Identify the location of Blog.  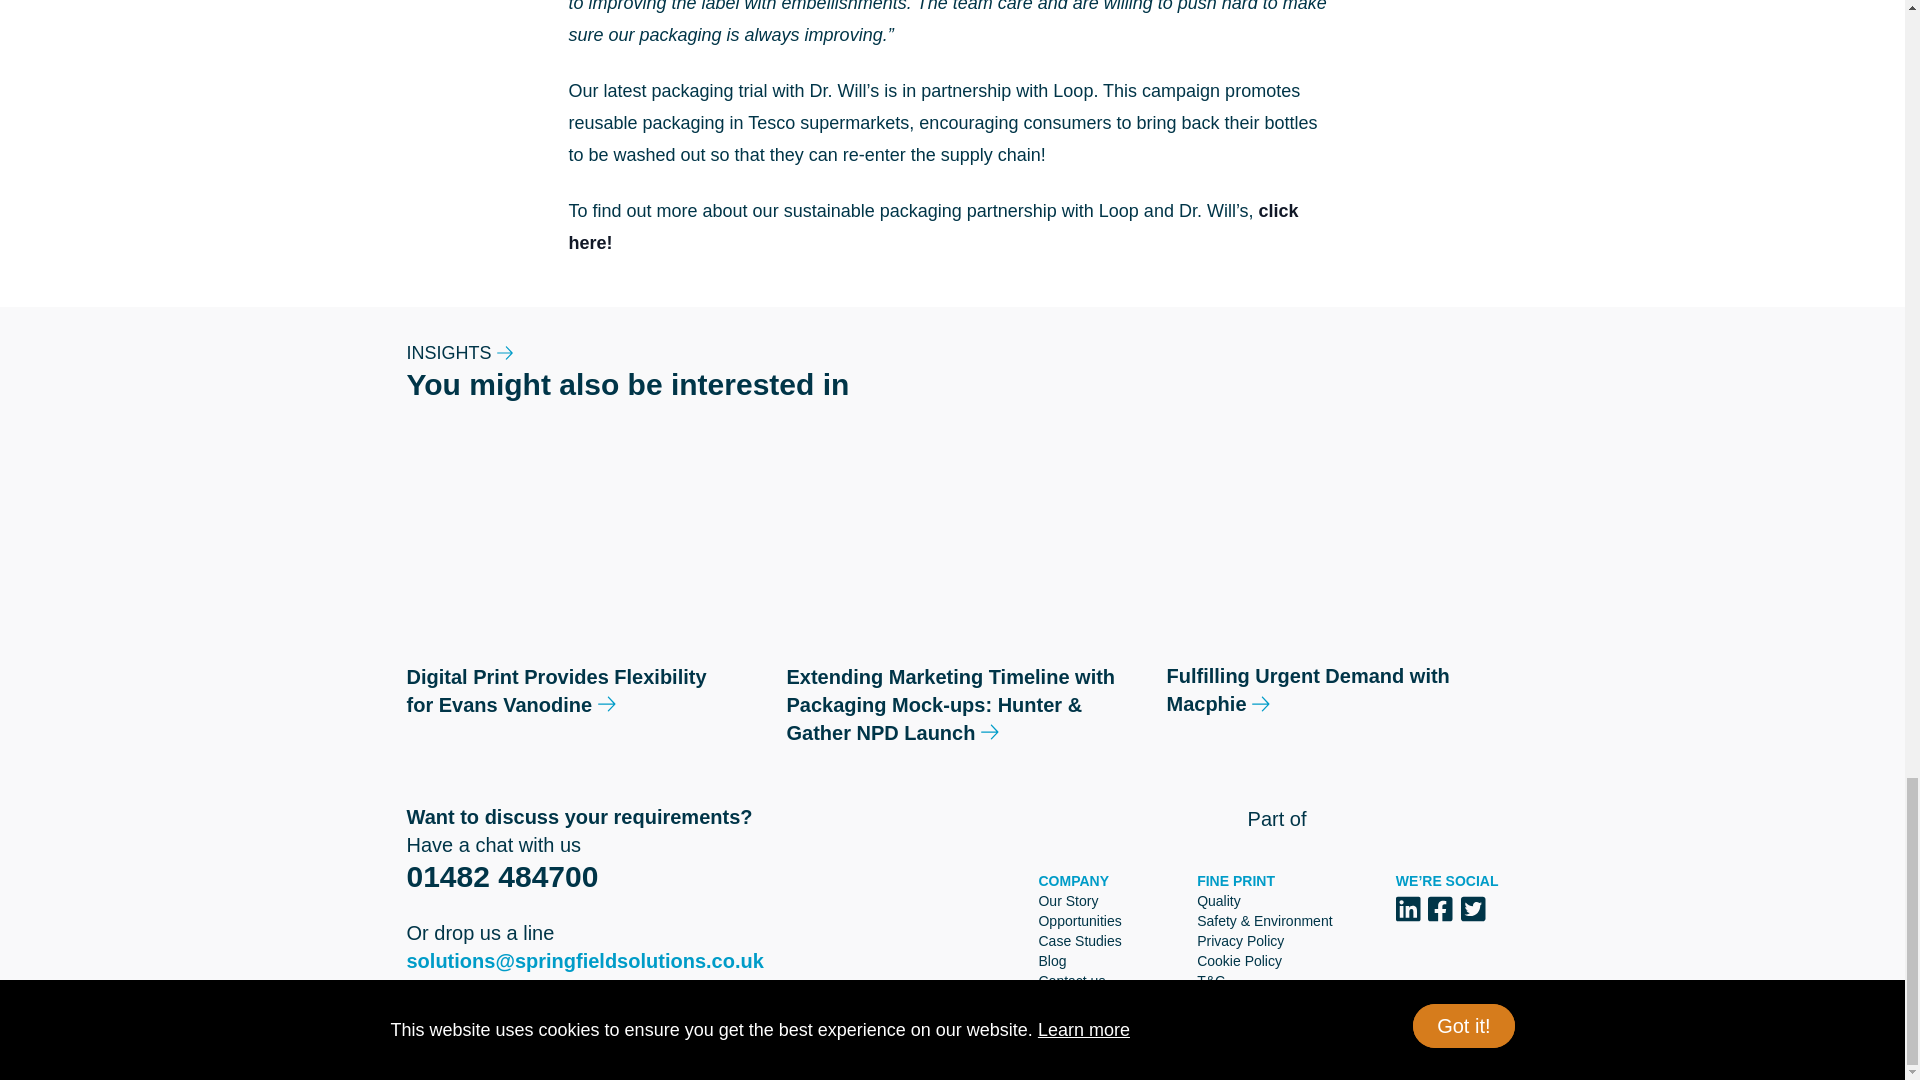
(1052, 960).